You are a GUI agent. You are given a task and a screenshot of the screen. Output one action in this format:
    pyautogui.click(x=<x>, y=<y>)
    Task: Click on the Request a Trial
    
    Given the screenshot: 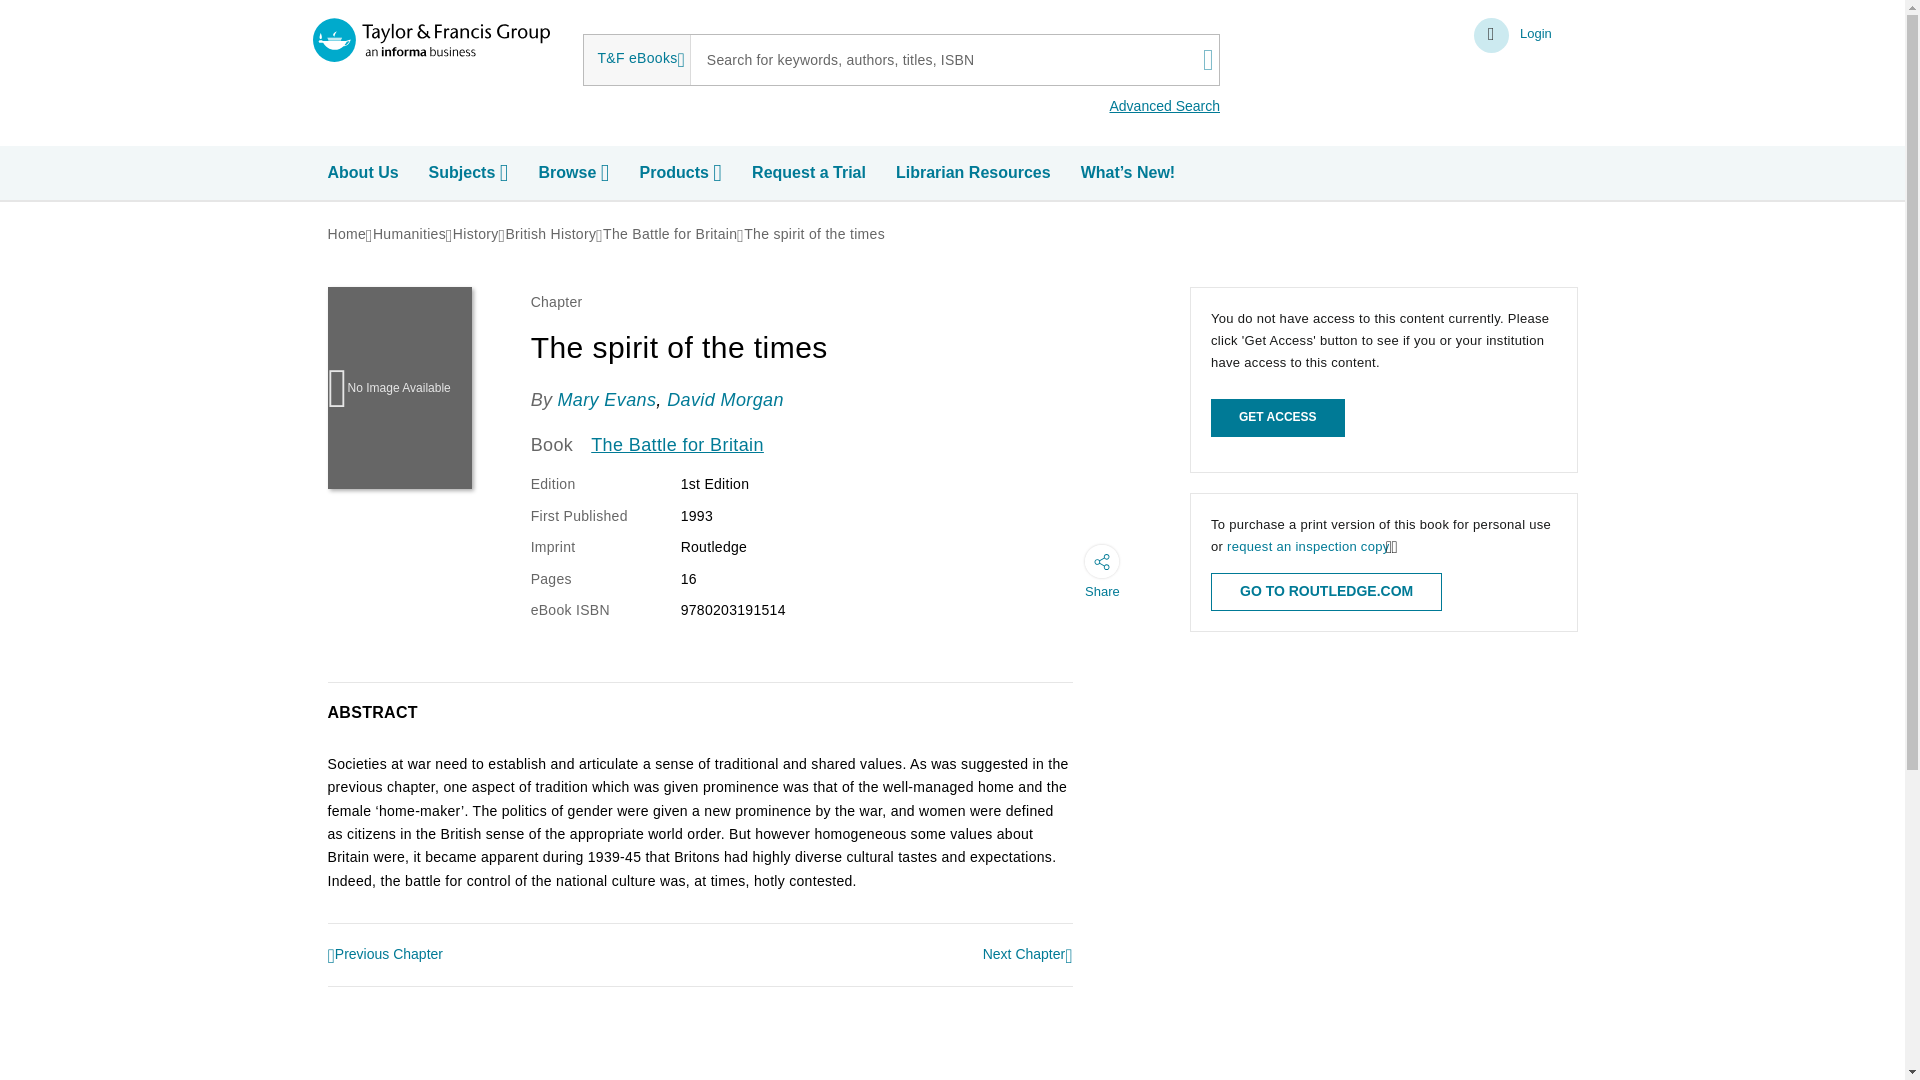 What is the action you would take?
    pyautogui.click(x=812, y=173)
    